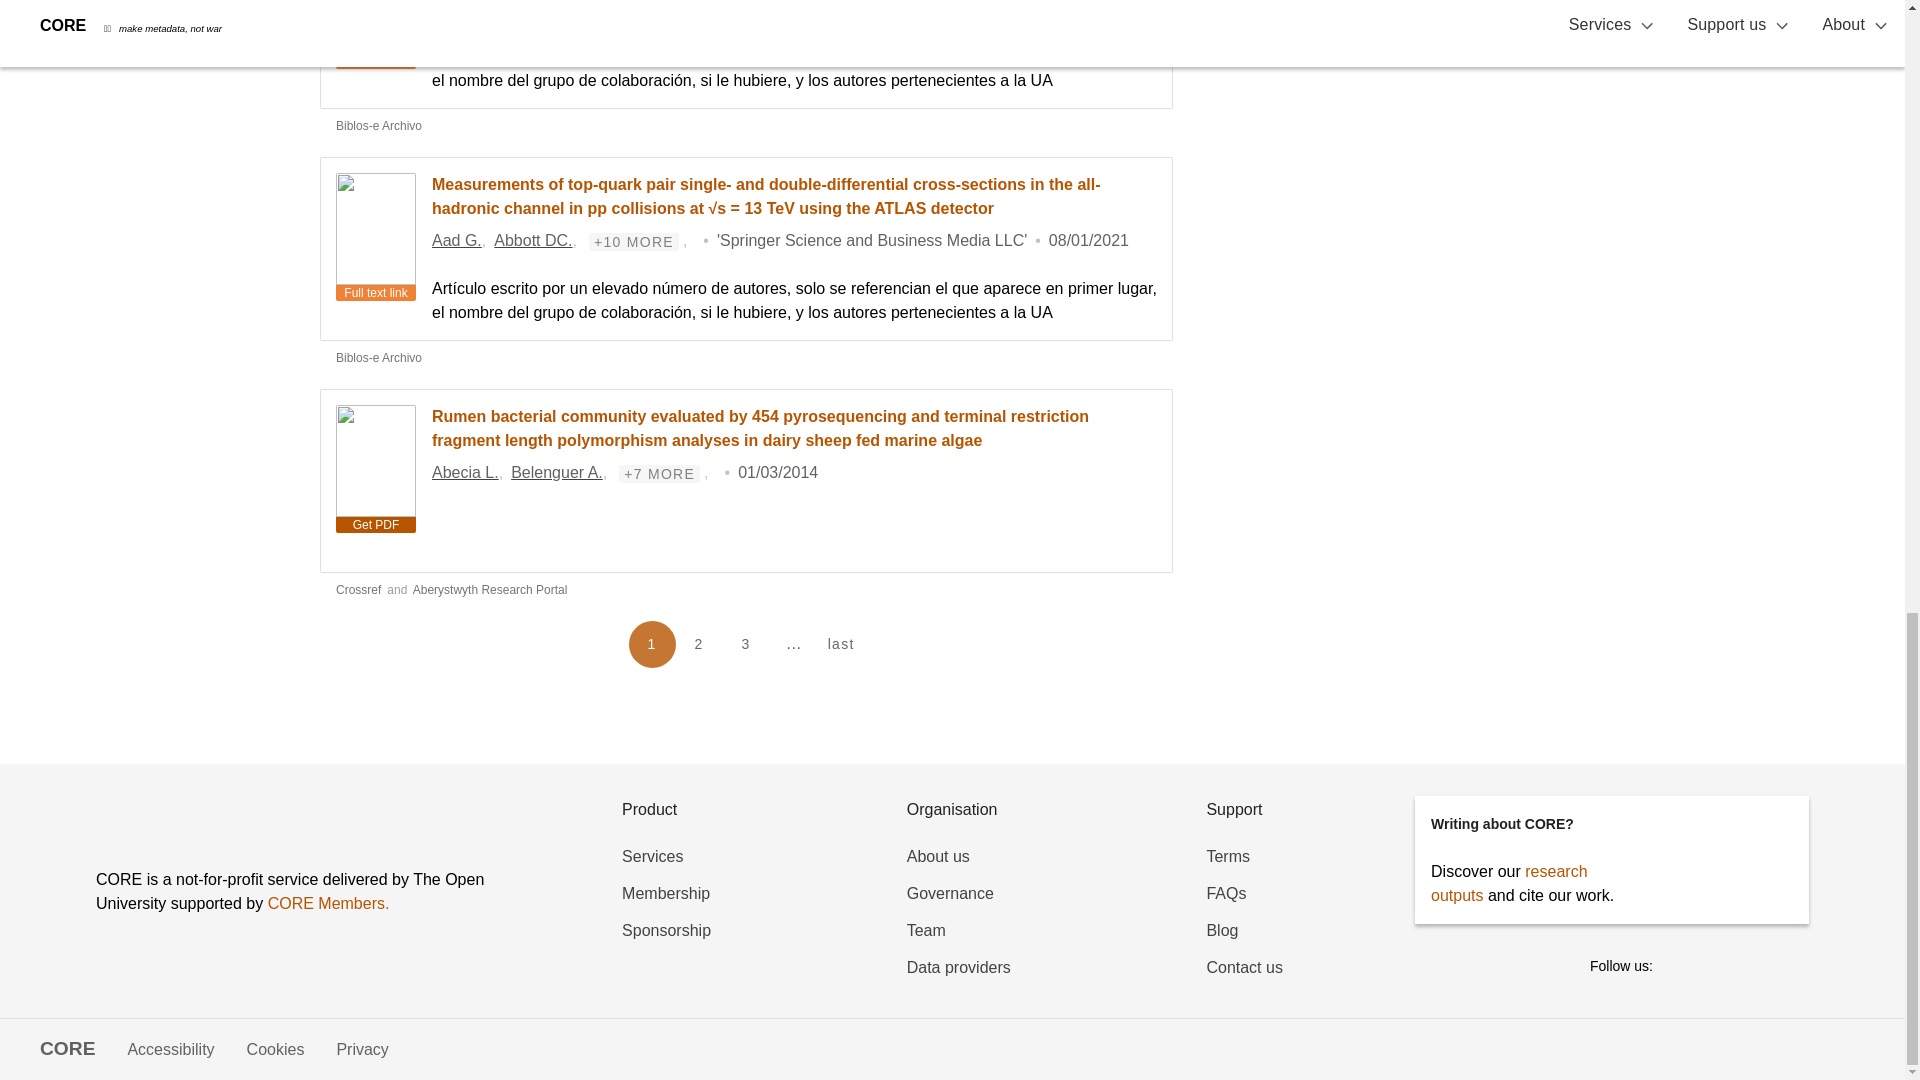 This screenshot has width=1920, height=1080. Describe the element at coordinates (630, 10) in the screenshot. I see `Show more` at that location.